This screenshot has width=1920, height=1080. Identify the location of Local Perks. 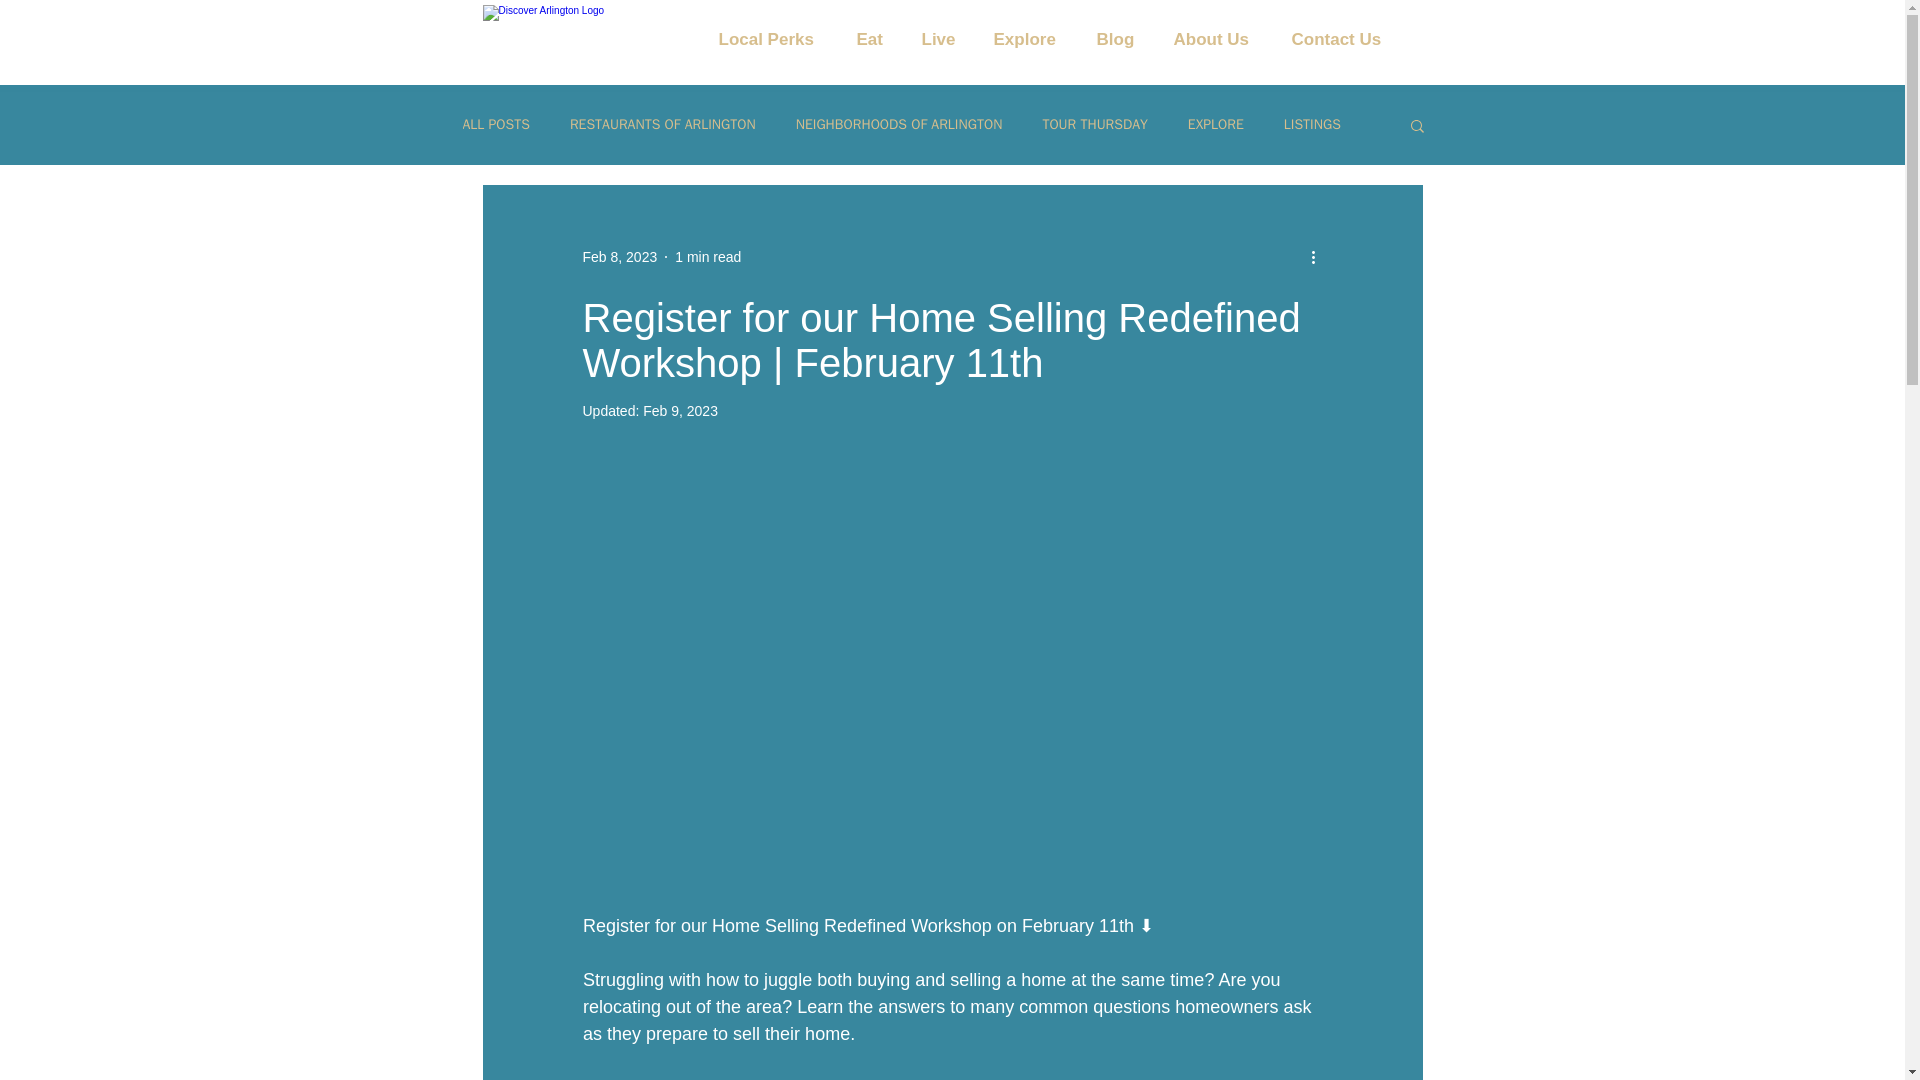
(777, 40).